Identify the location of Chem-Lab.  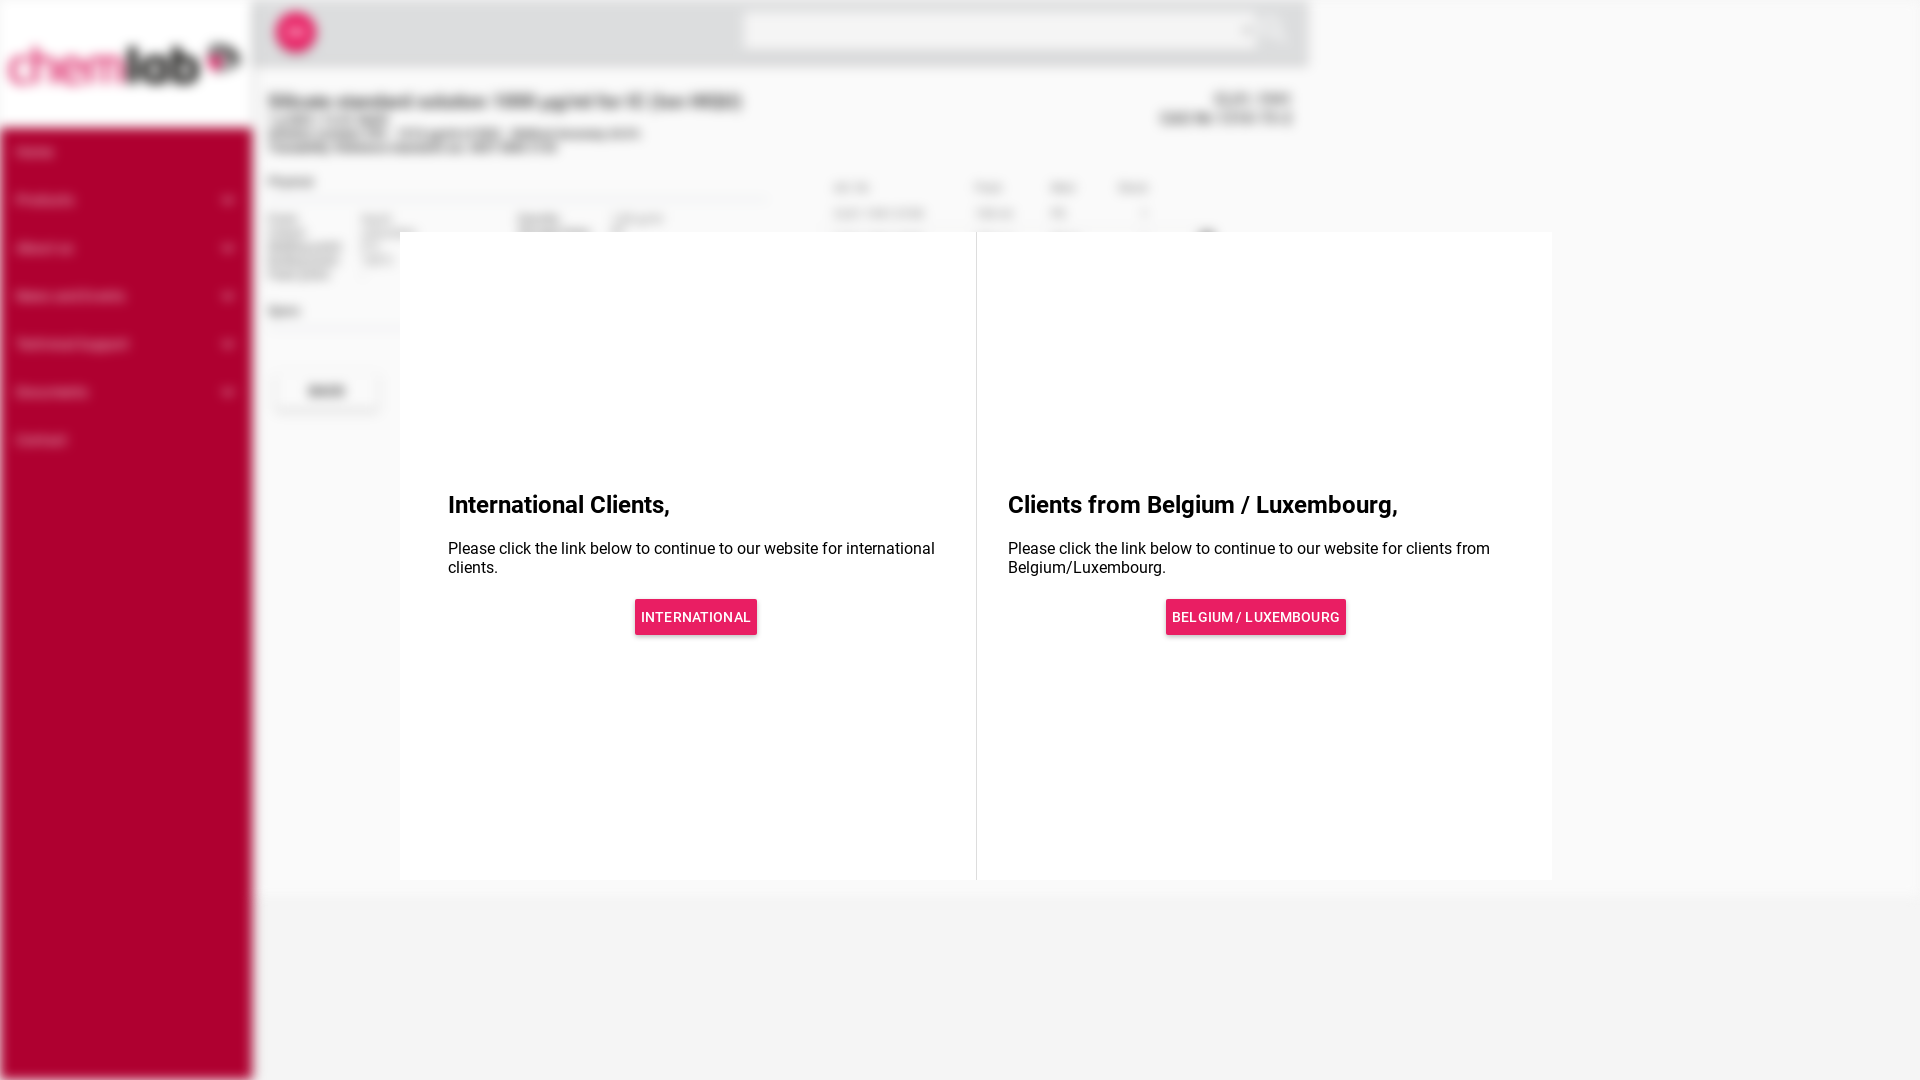
(126, 64).